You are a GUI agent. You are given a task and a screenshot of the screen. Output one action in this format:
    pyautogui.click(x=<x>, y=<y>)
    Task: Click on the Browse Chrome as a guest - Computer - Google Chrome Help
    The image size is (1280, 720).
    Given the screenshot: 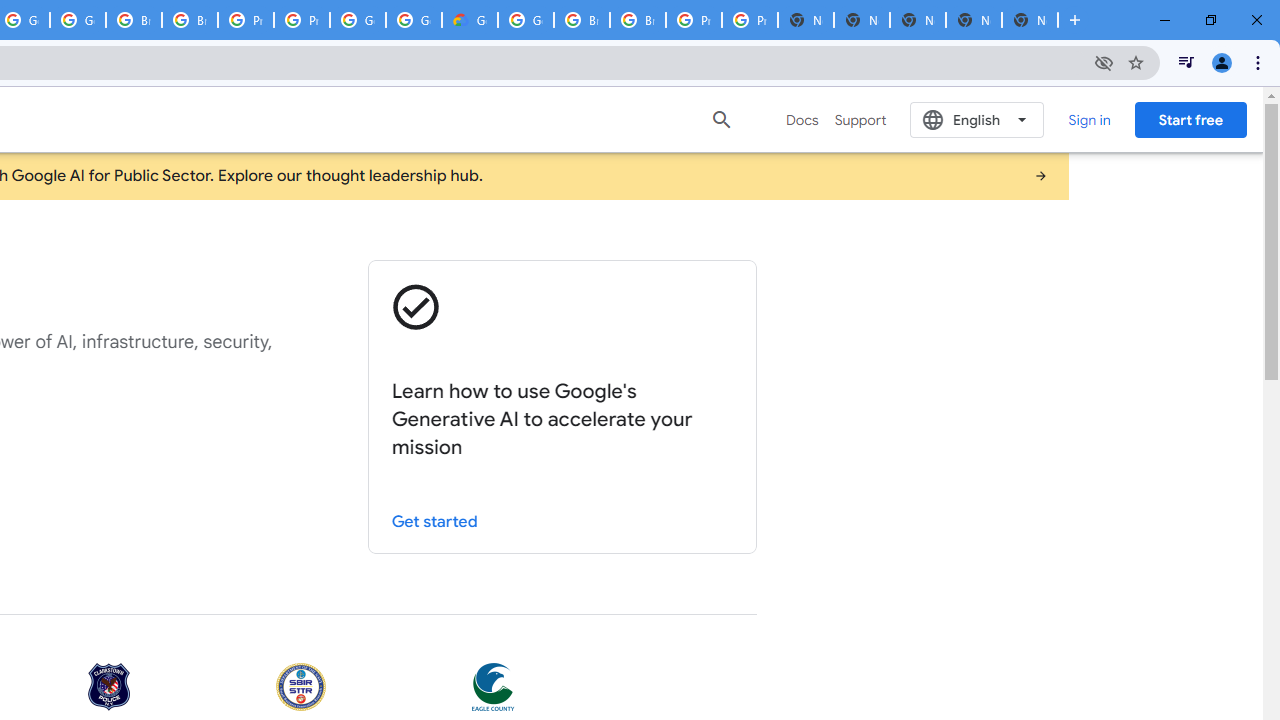 What is the action you would take?
    pyautogui.click(x=582, y=20)
    